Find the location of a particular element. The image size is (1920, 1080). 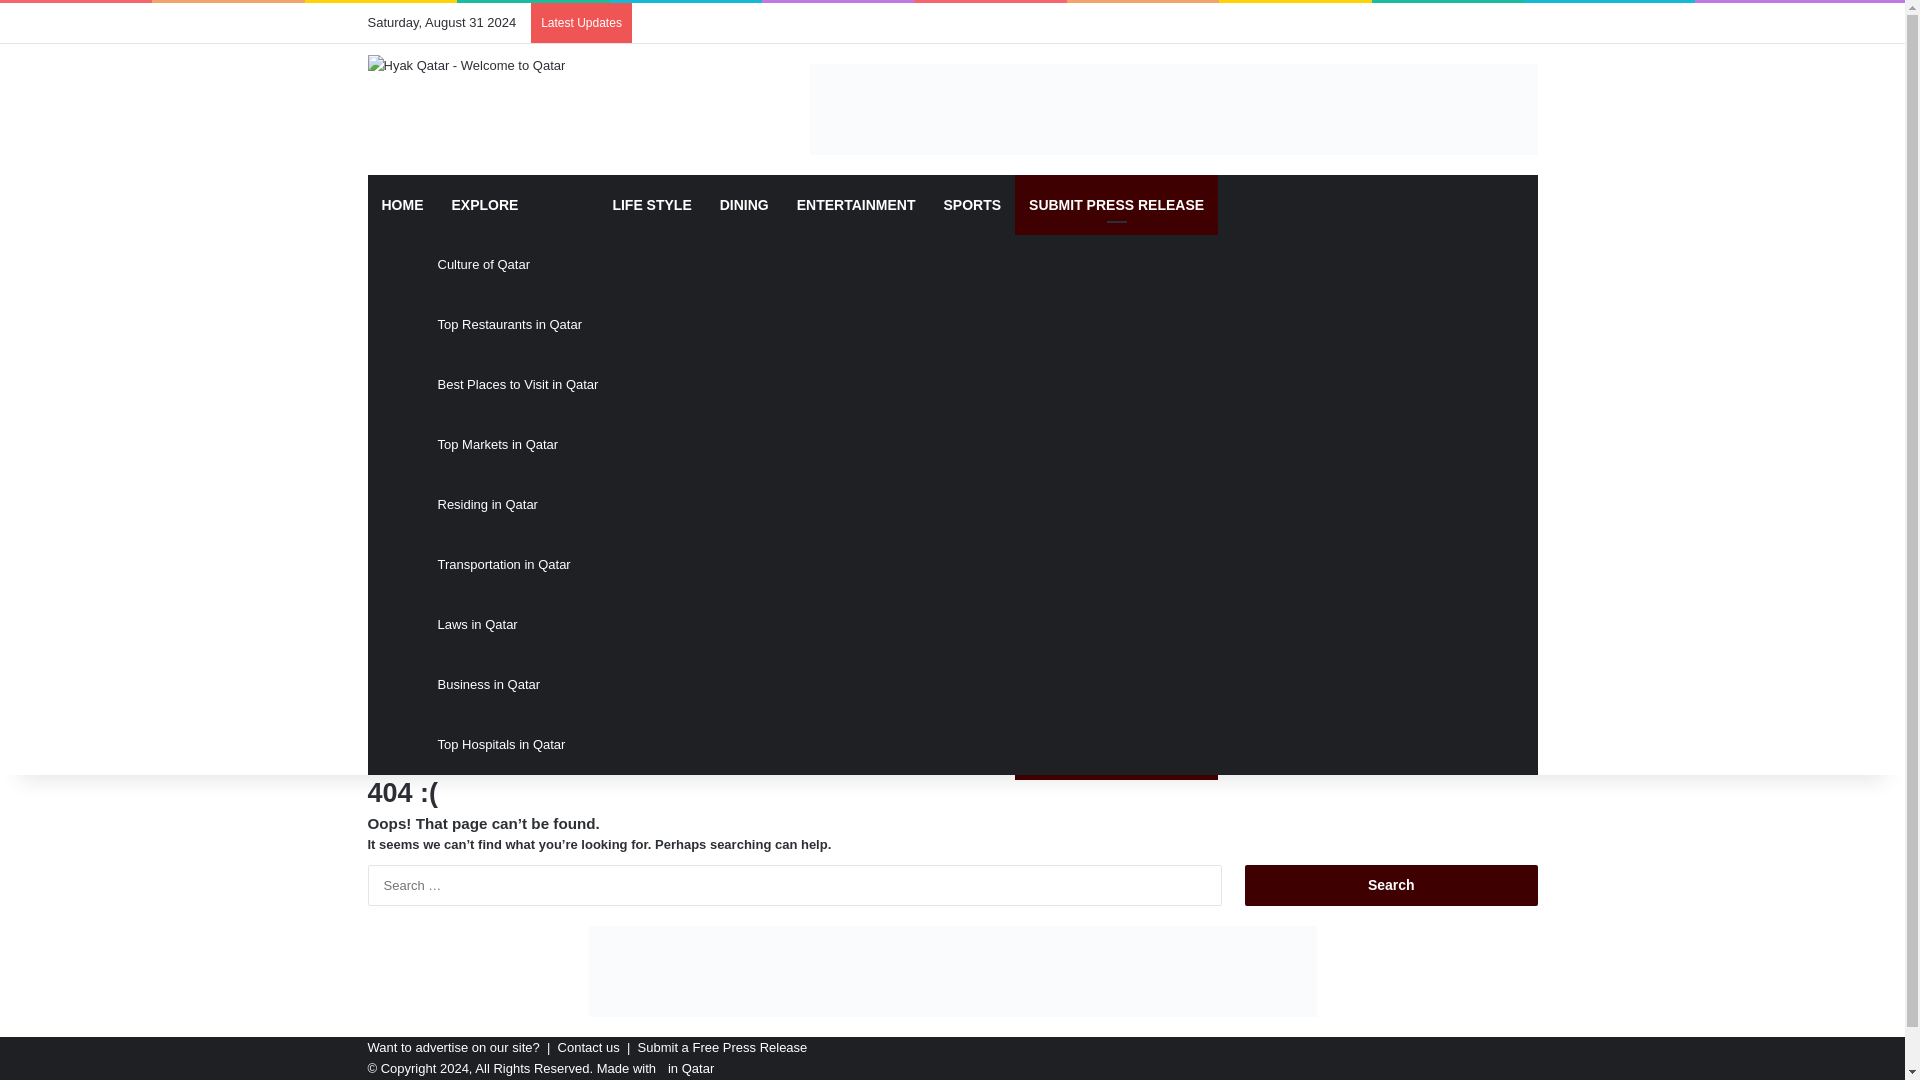

SUBMIT PRESS RELEASE is located at coordinates (1116, 204).